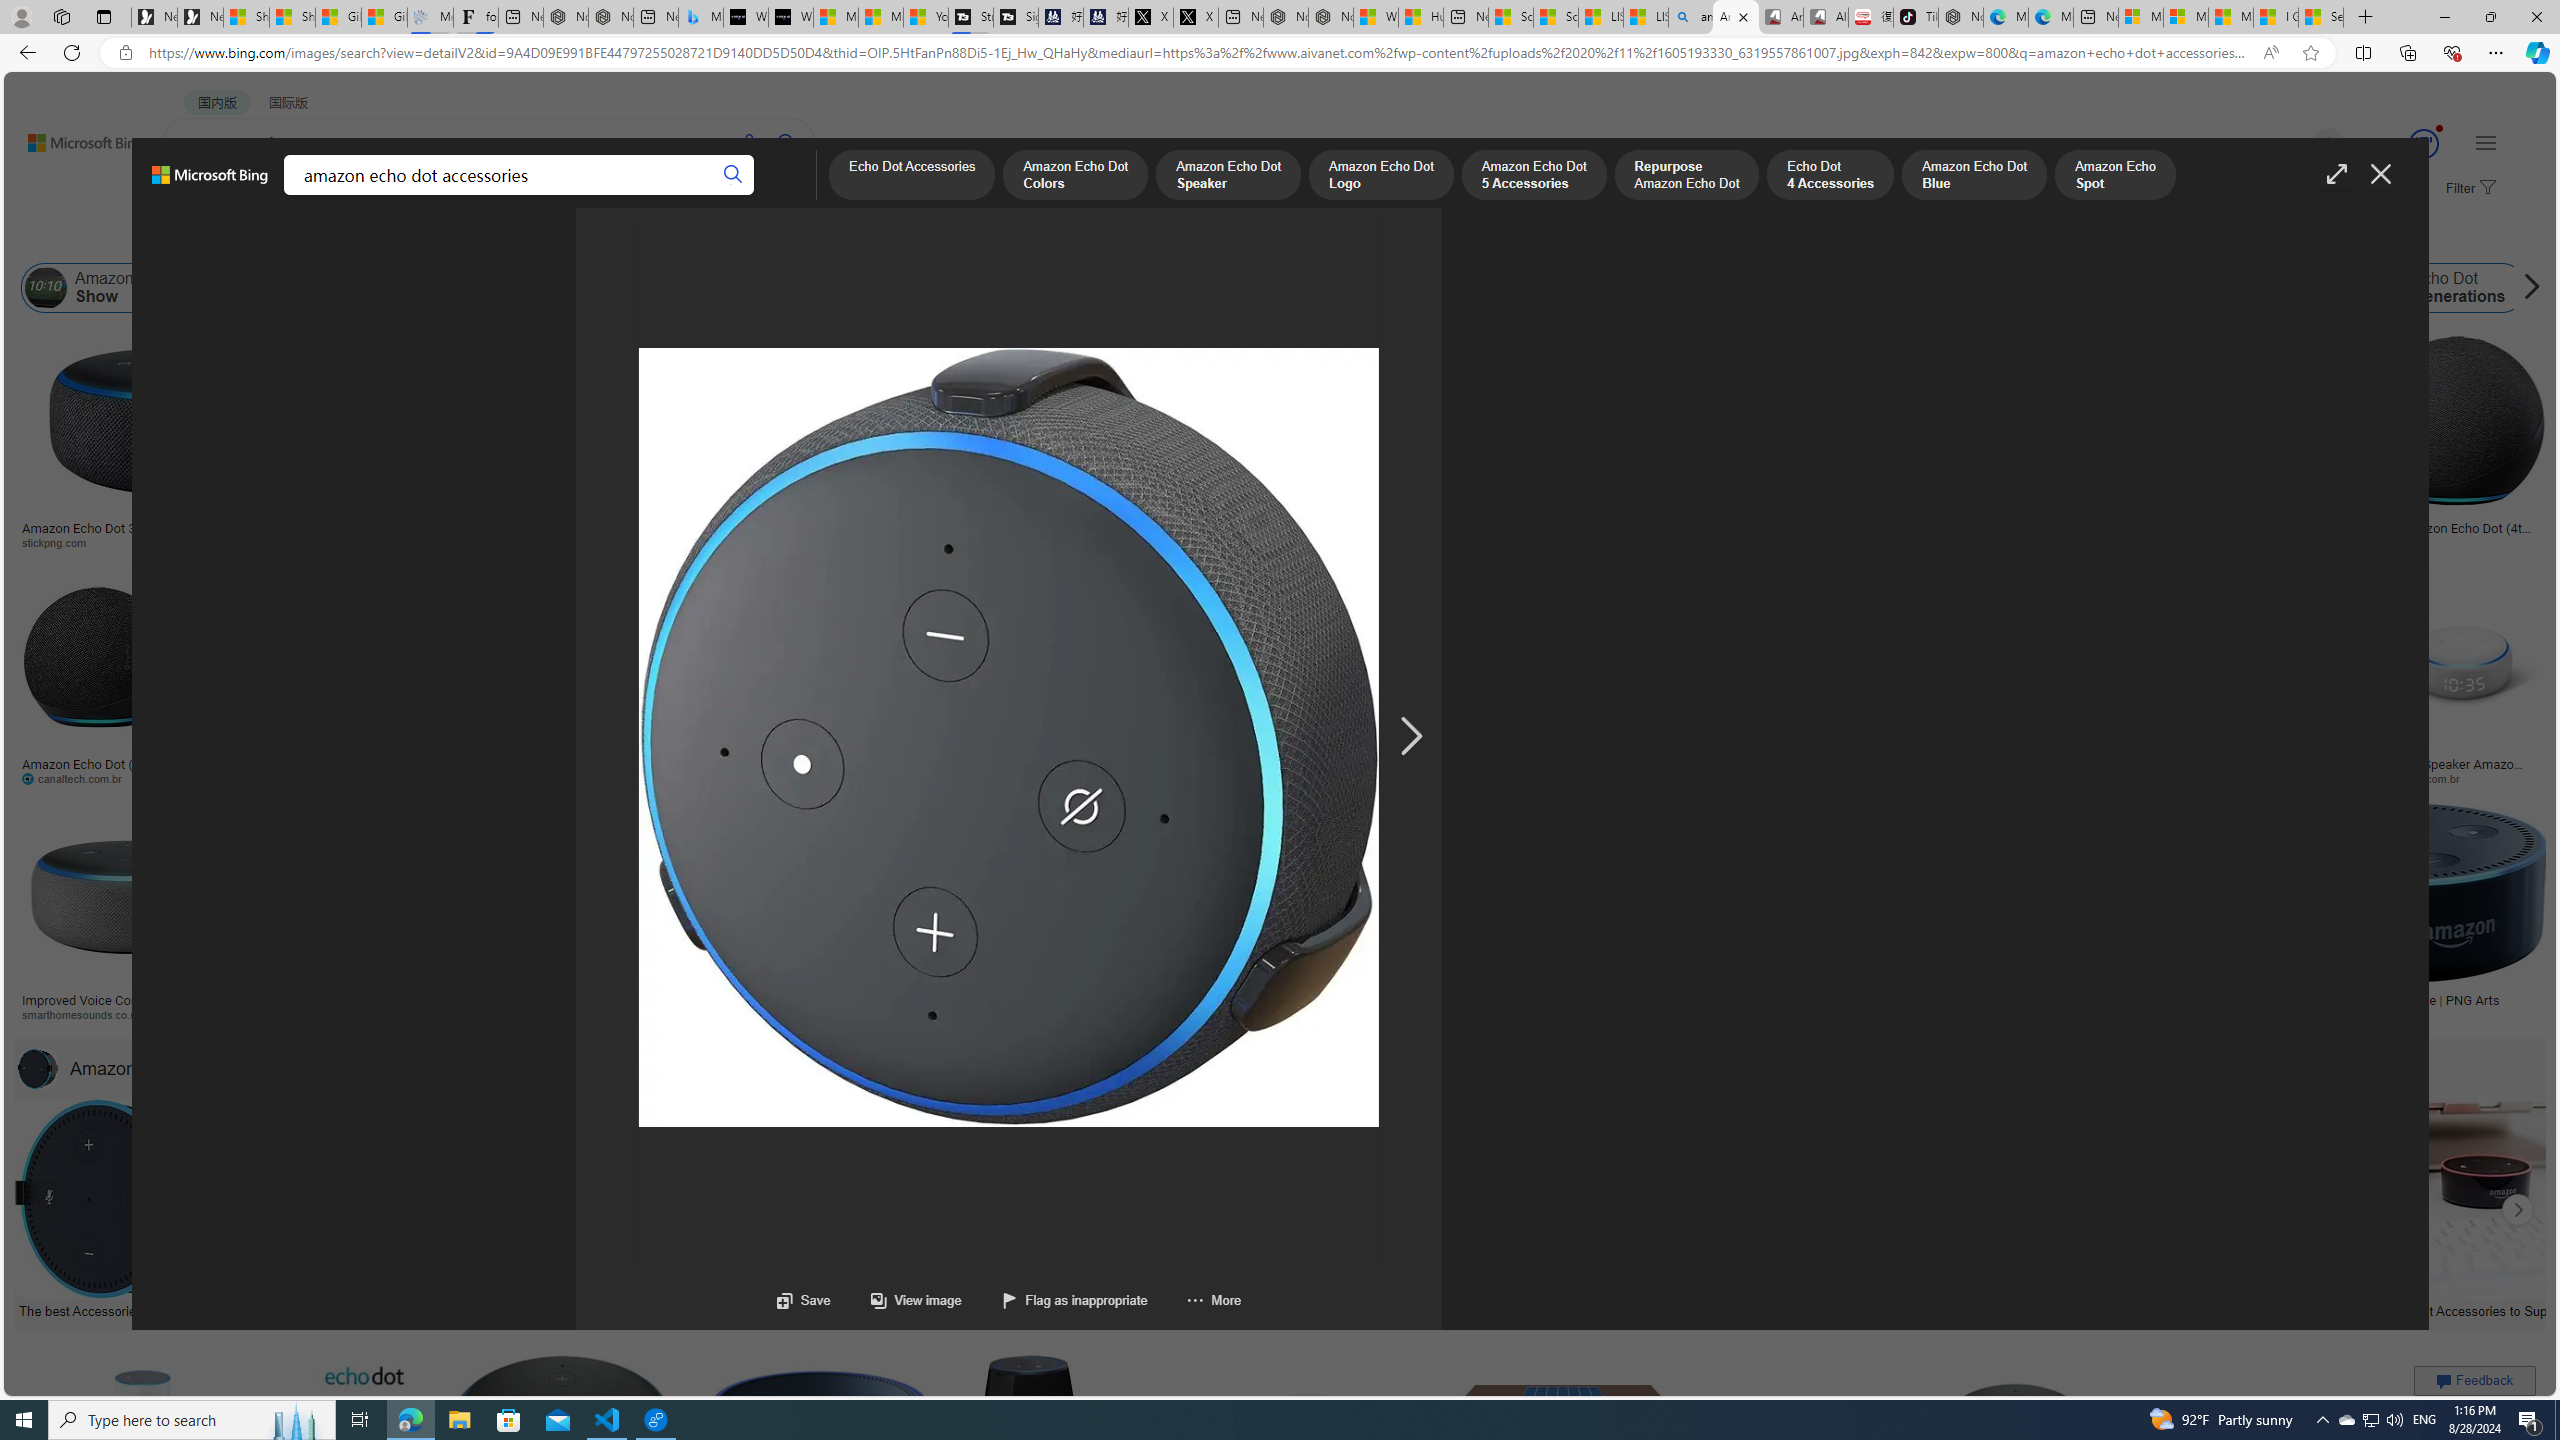 The image size is (2560, 1440). What do you see at coordinates (1764, 778) in the screenshot?
I see `amazon.com.mx` at bounding box center [1764, 778].